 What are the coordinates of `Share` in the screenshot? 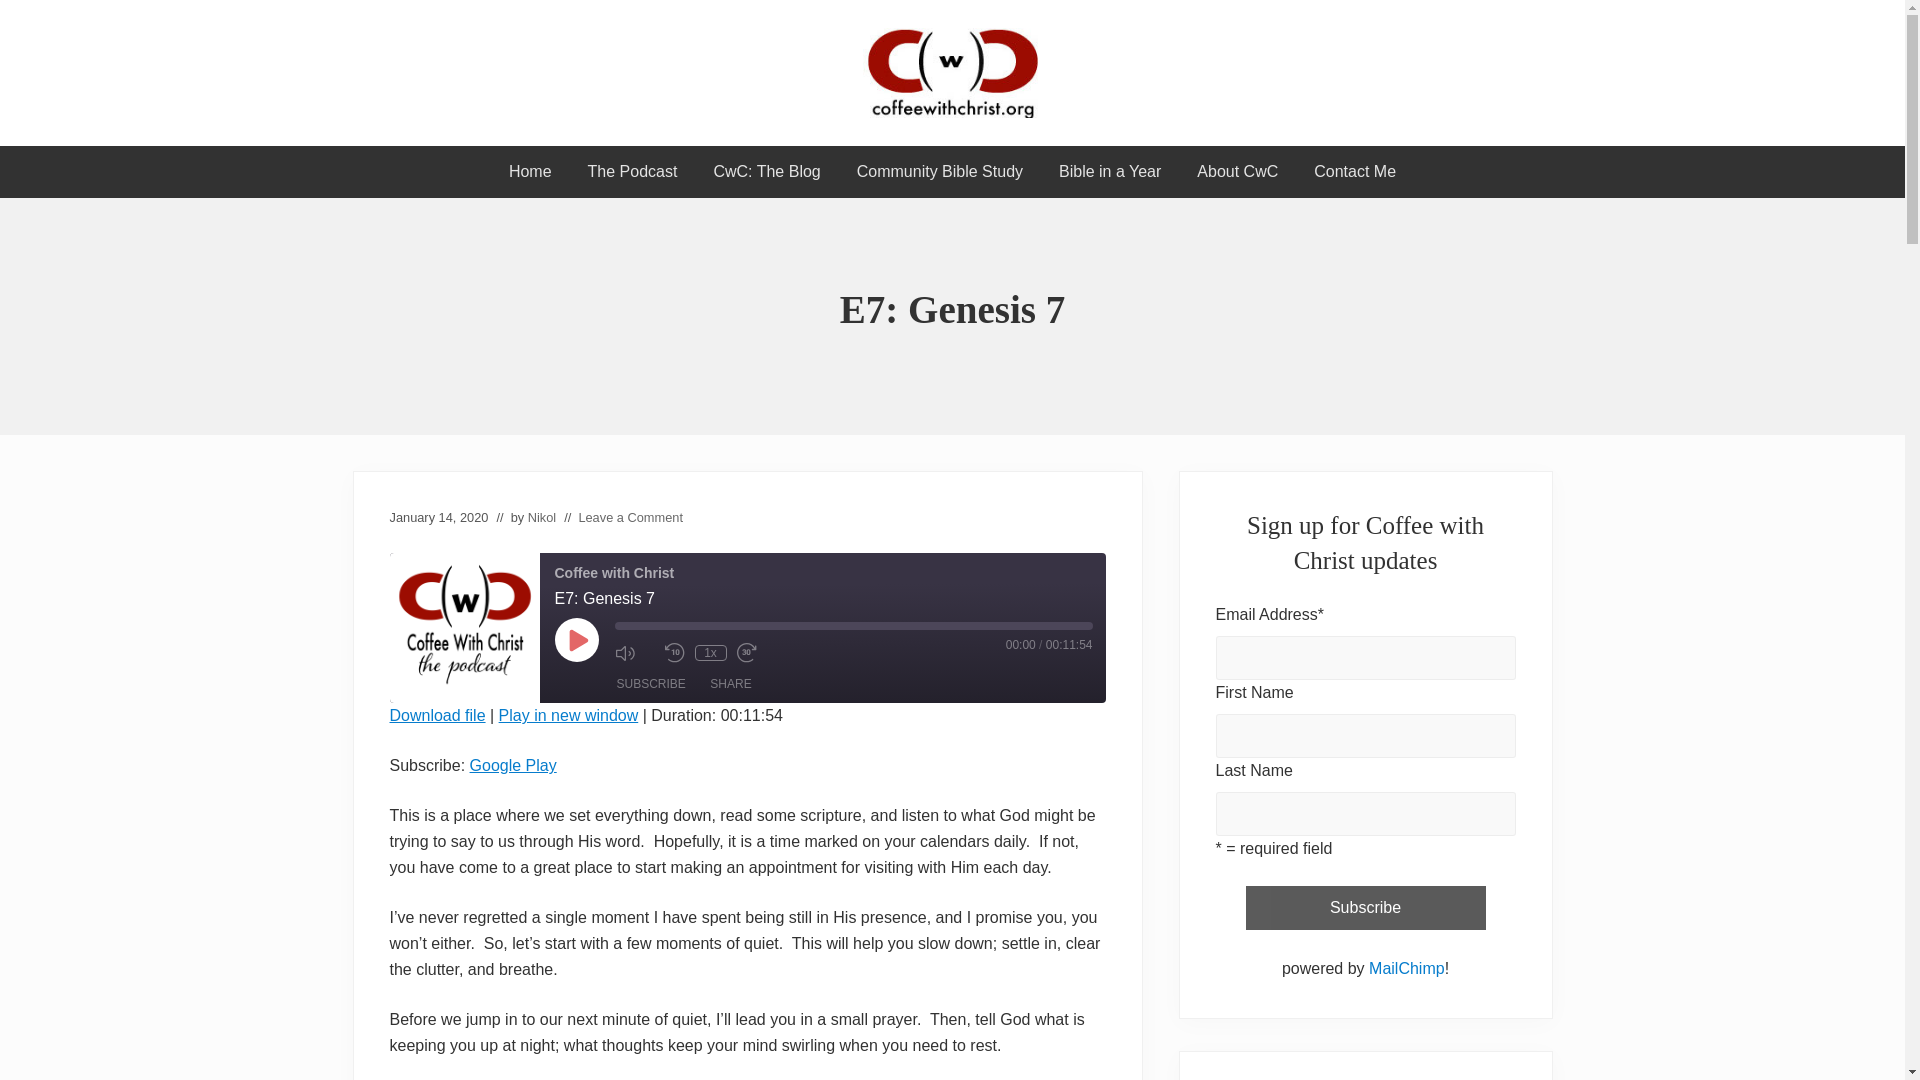 It's located at (730, 684).